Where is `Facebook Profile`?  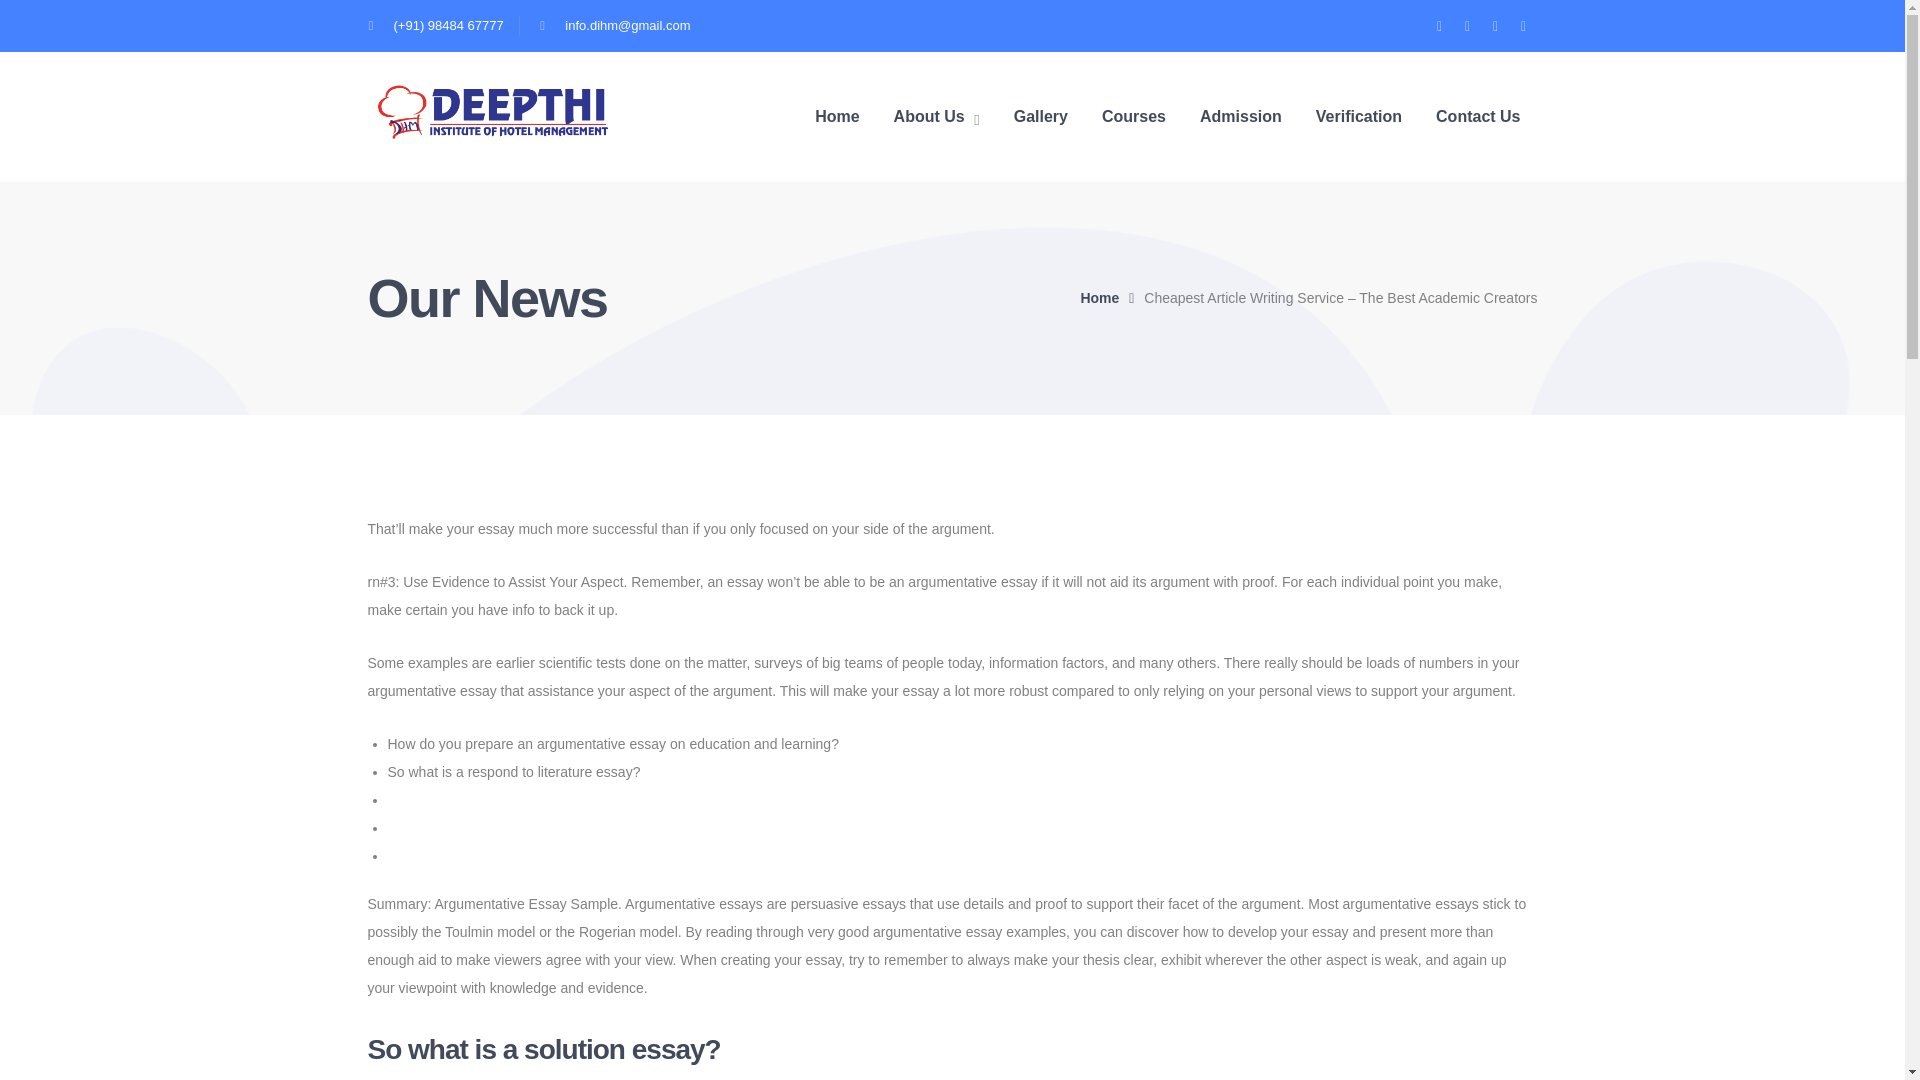
Facebook Profile is located at coordinates (1468, 25).